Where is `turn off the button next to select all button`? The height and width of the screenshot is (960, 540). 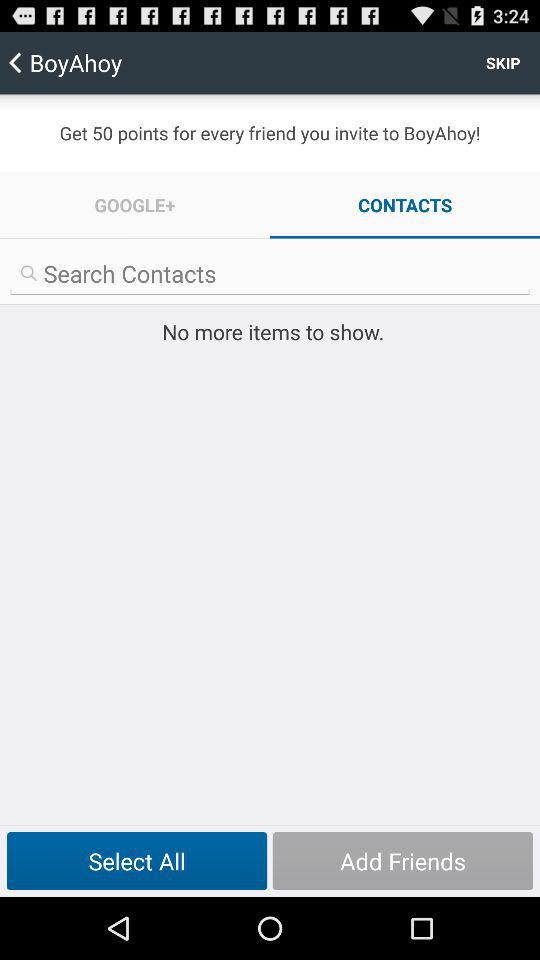 turn off the button next to select all button is located at coordinates (402, 861).